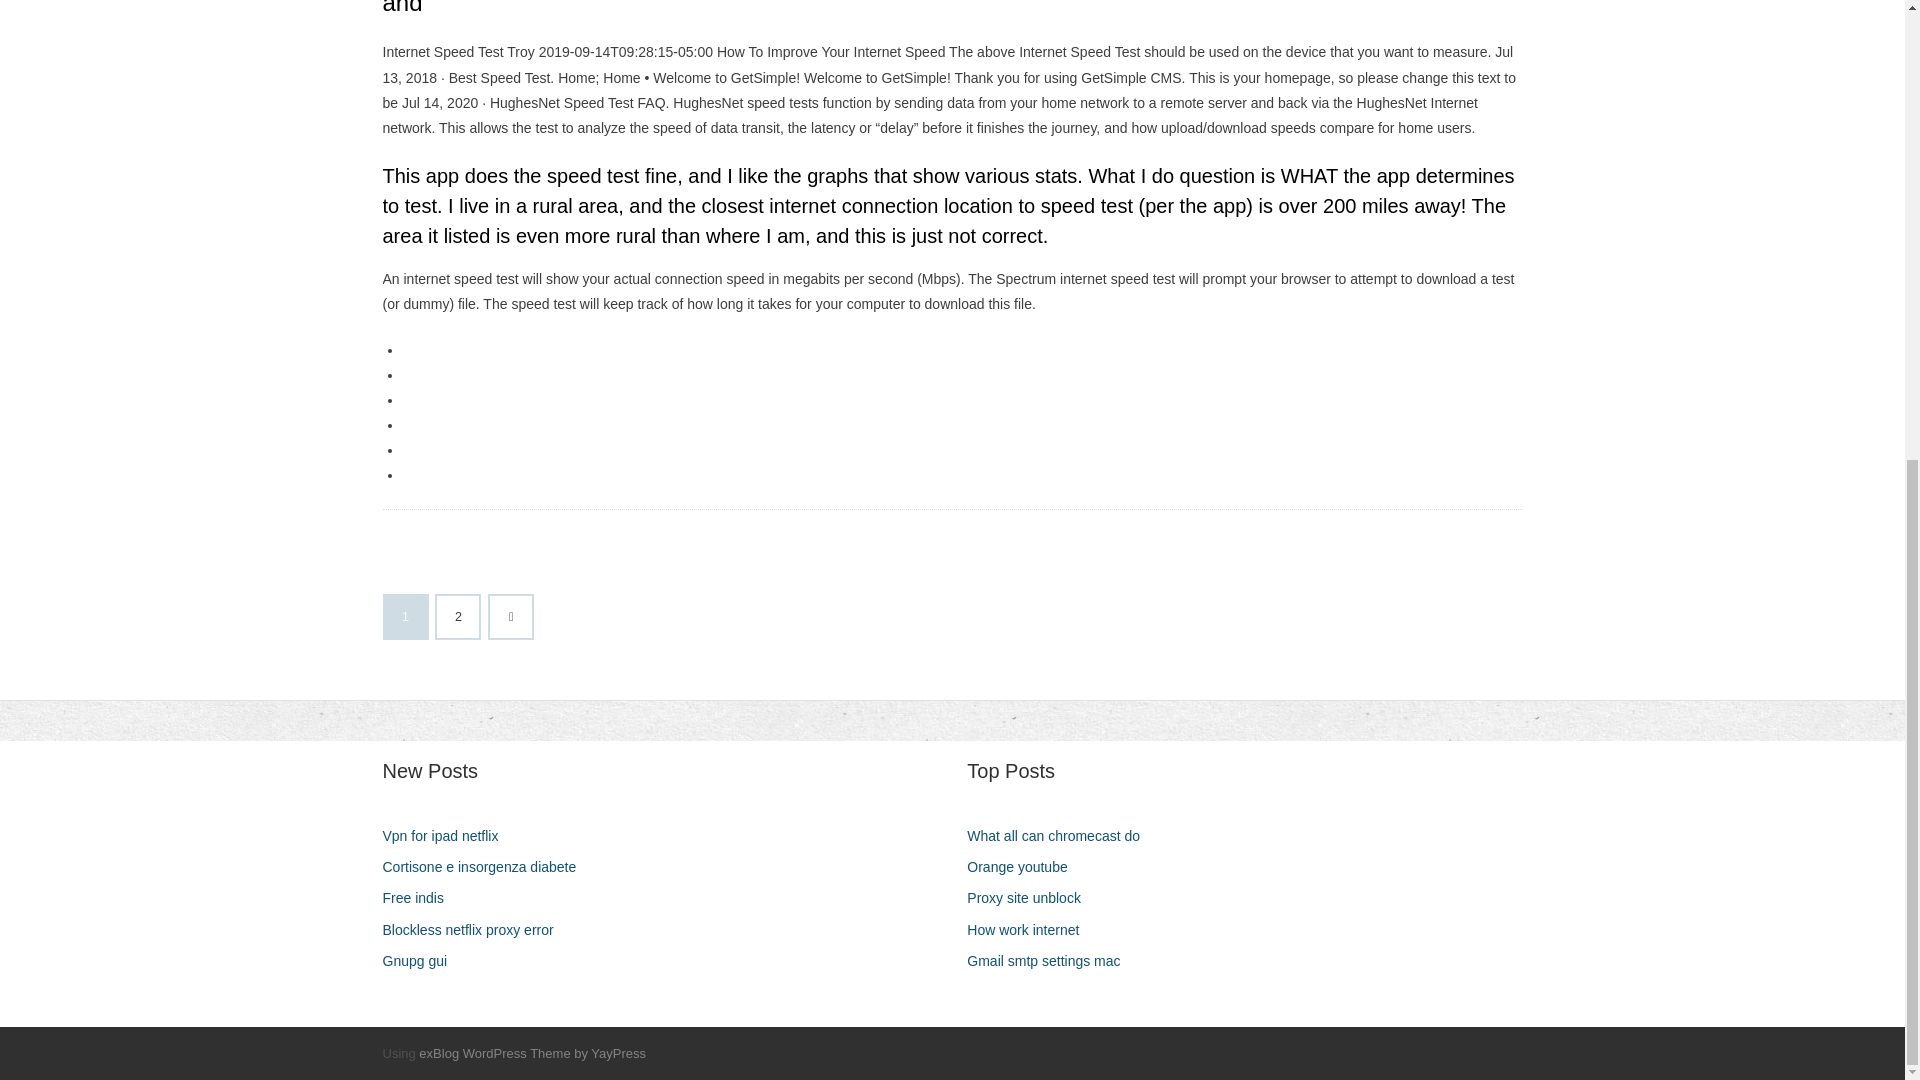 The height and width of the screenshot is (1080, 1920). Describe the element at coordinates (486, 868) in the screenshot. I see `Cortisone e insorgenza diabete` at that location.